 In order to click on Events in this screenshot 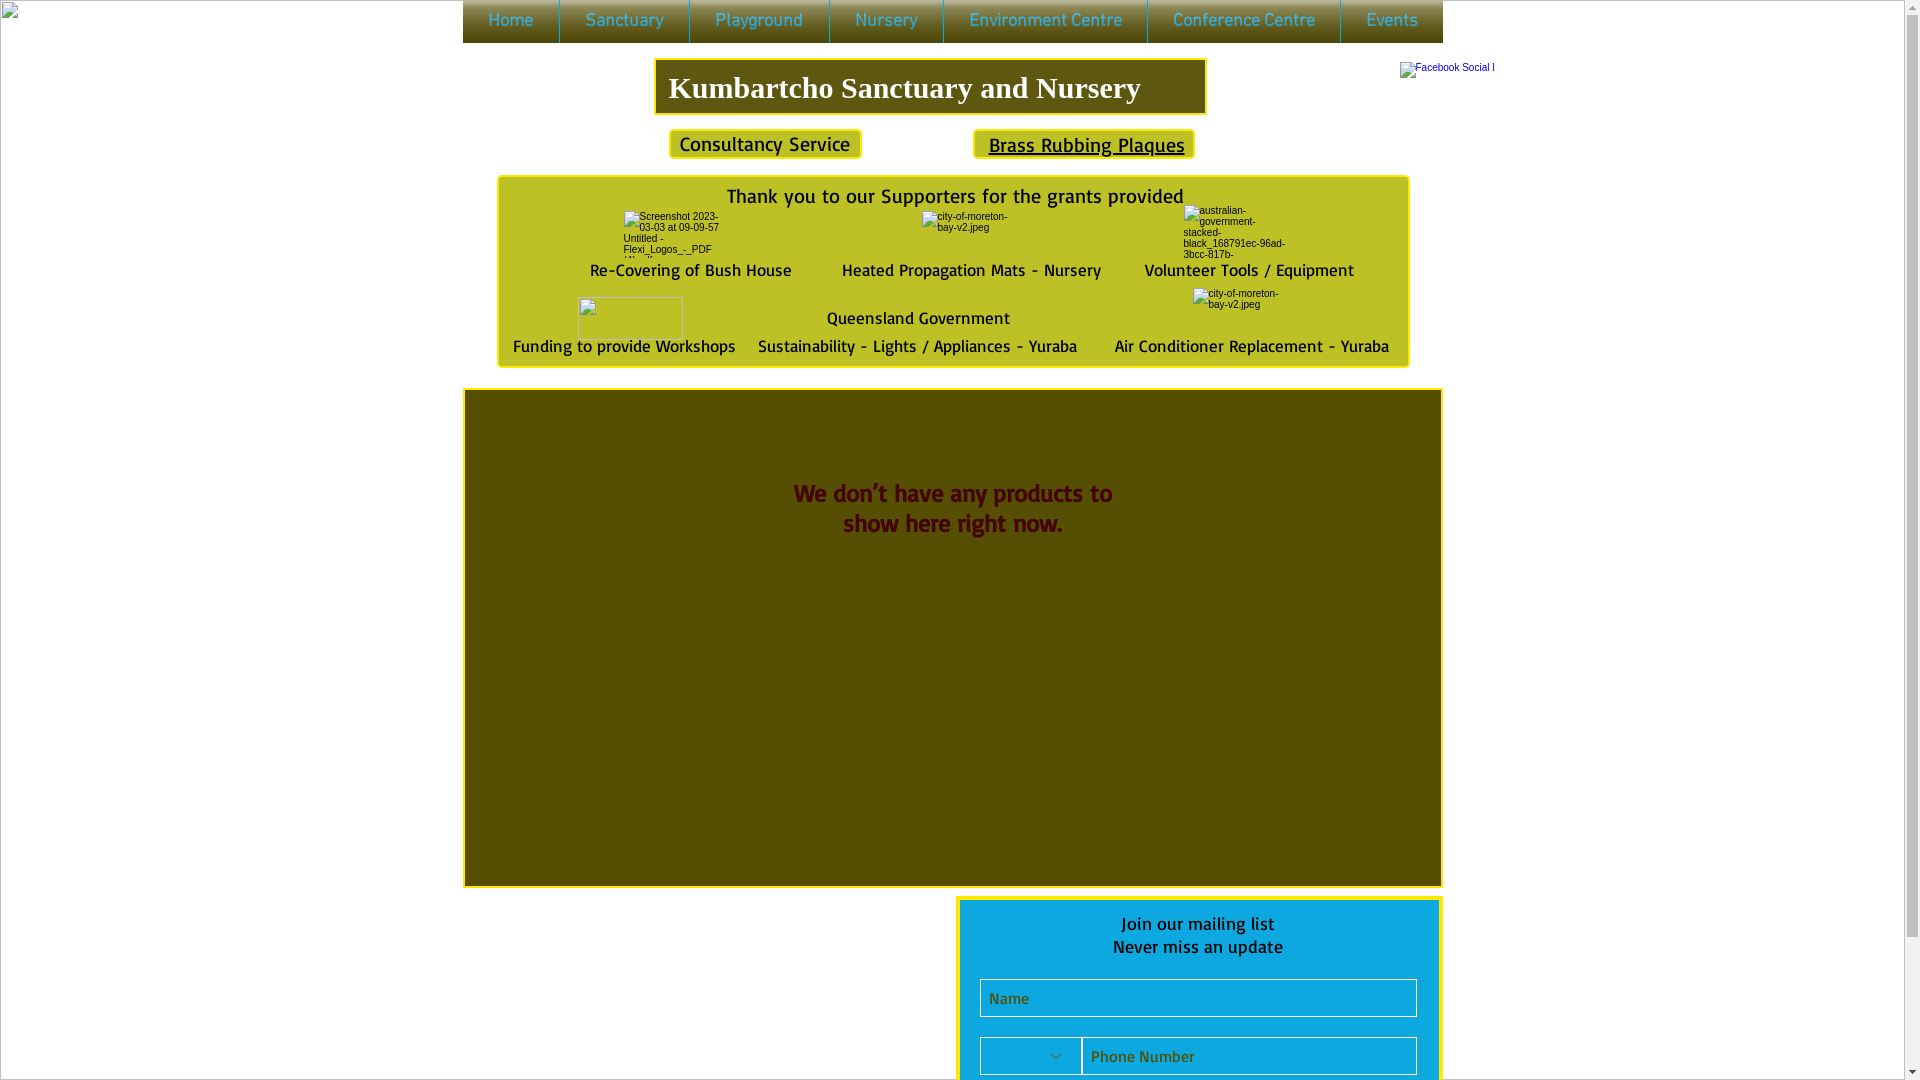, I will do `click(1391, 22)`.